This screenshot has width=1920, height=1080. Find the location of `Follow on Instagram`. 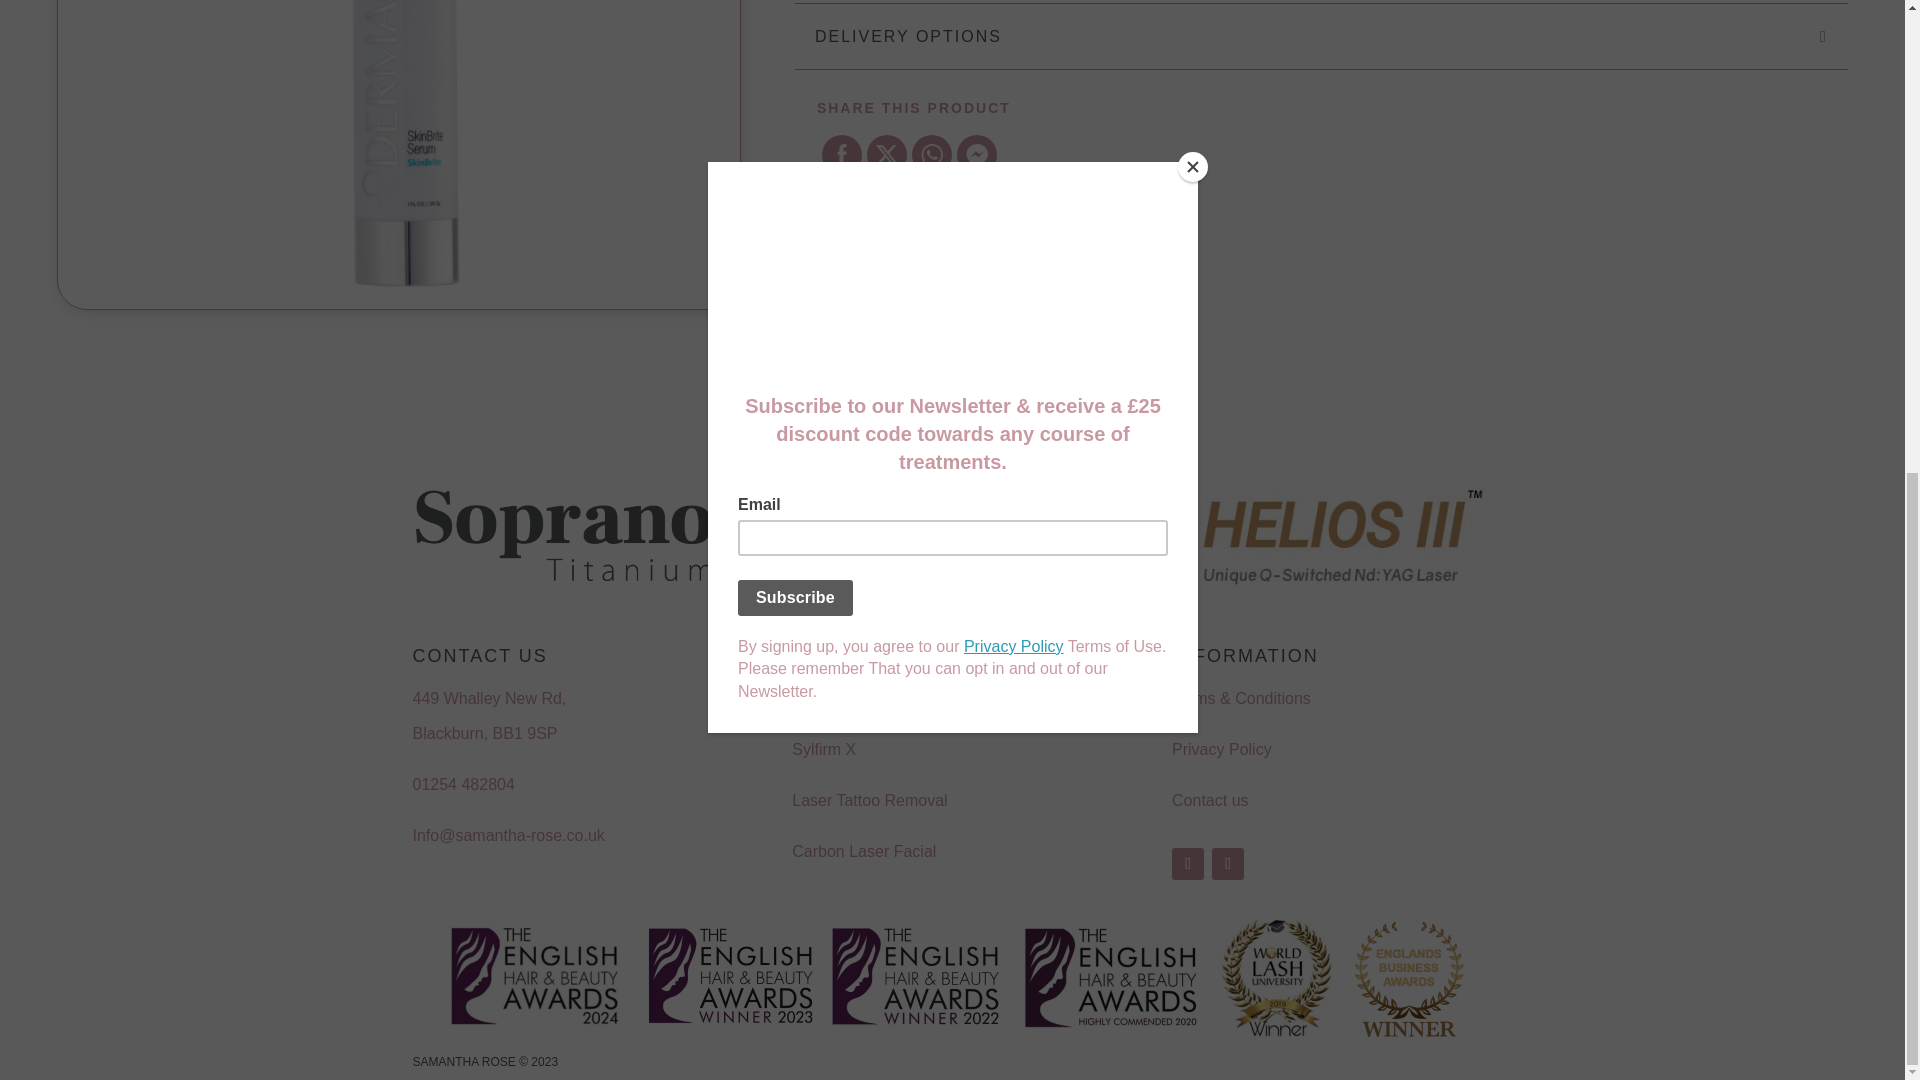

Follow on Instagram is located at coordinates (1228, 864).